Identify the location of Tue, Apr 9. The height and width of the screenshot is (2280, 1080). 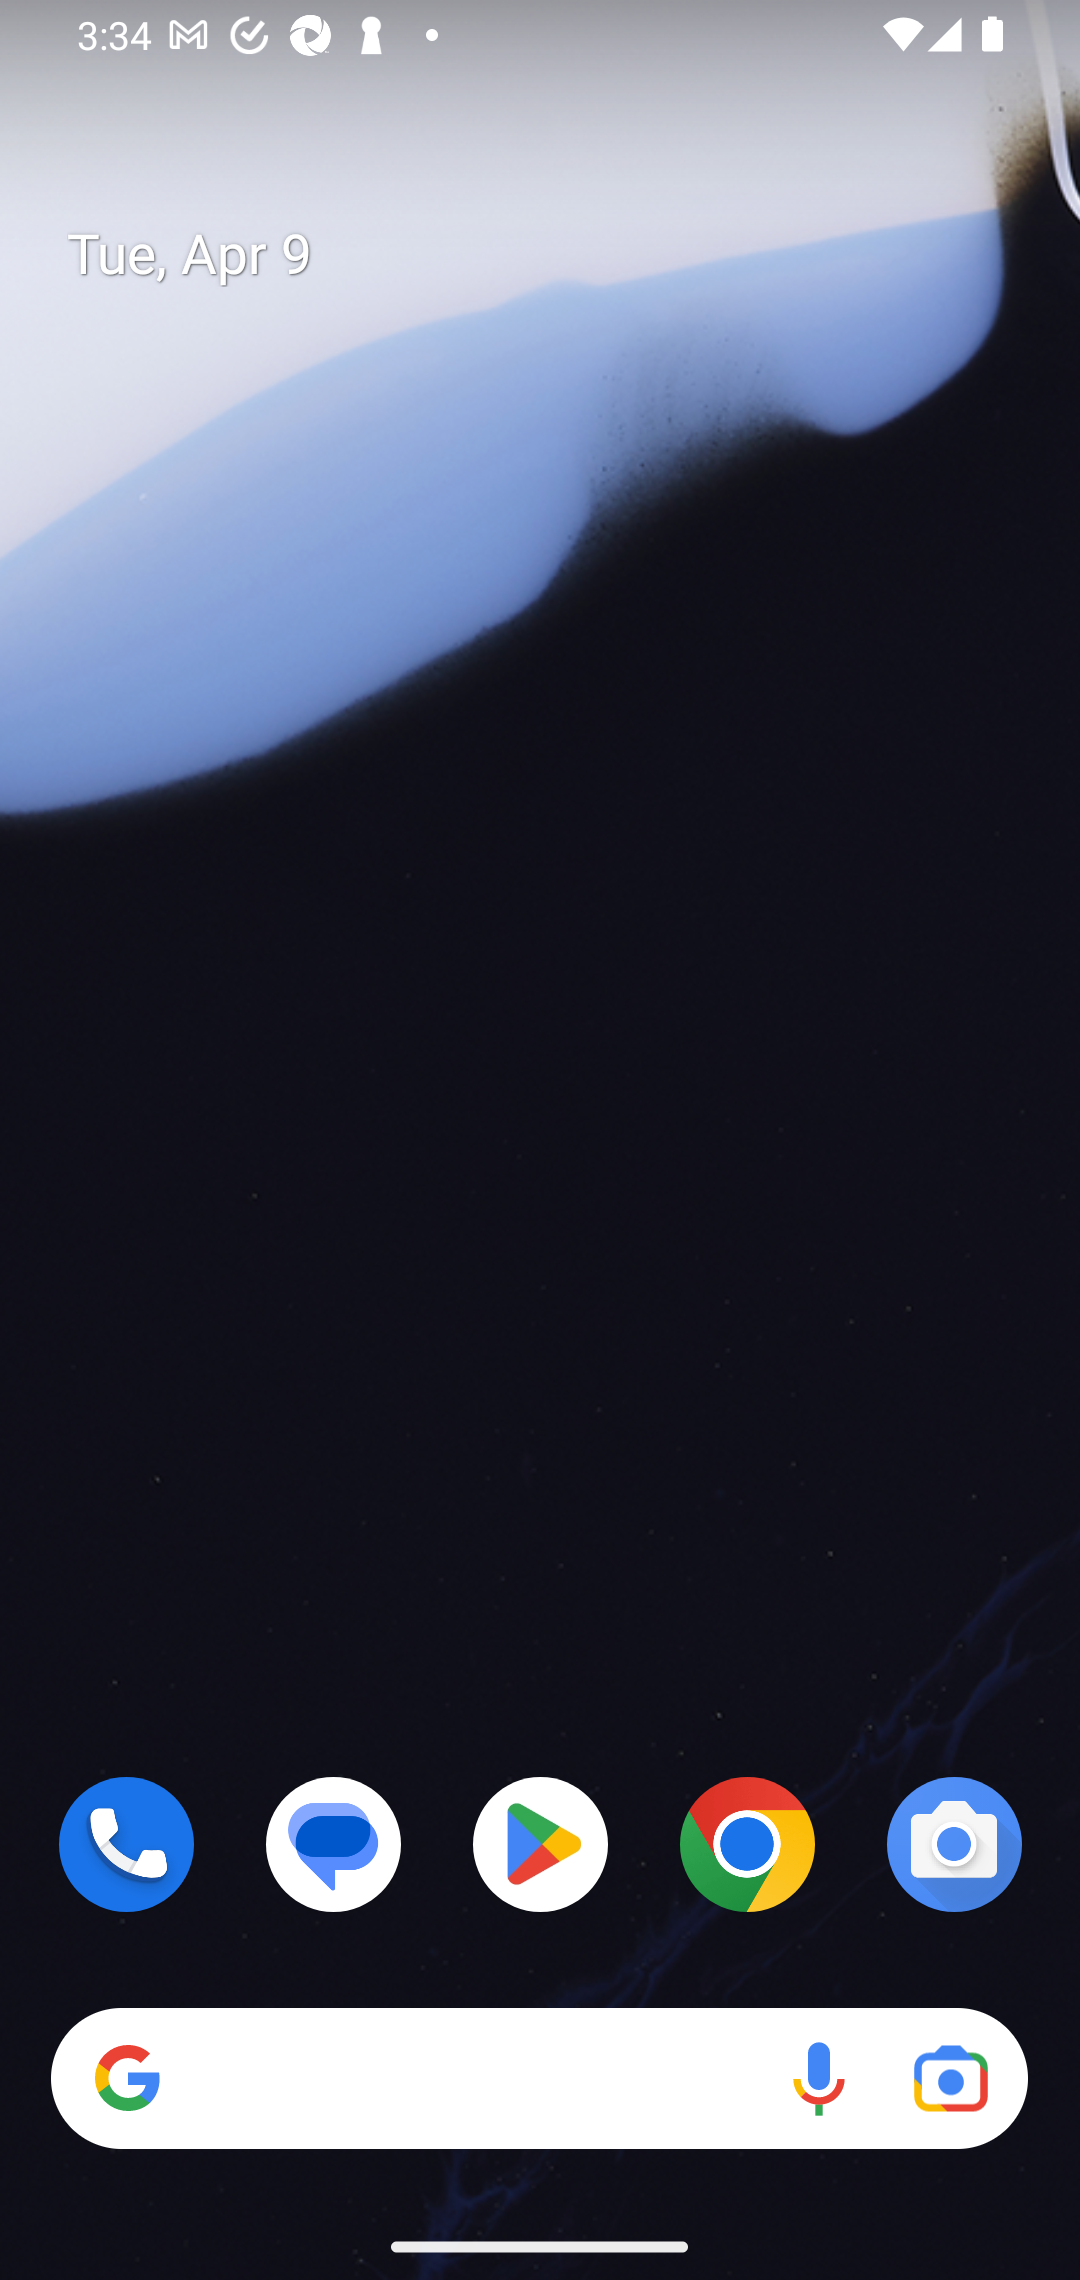
(562, 255).